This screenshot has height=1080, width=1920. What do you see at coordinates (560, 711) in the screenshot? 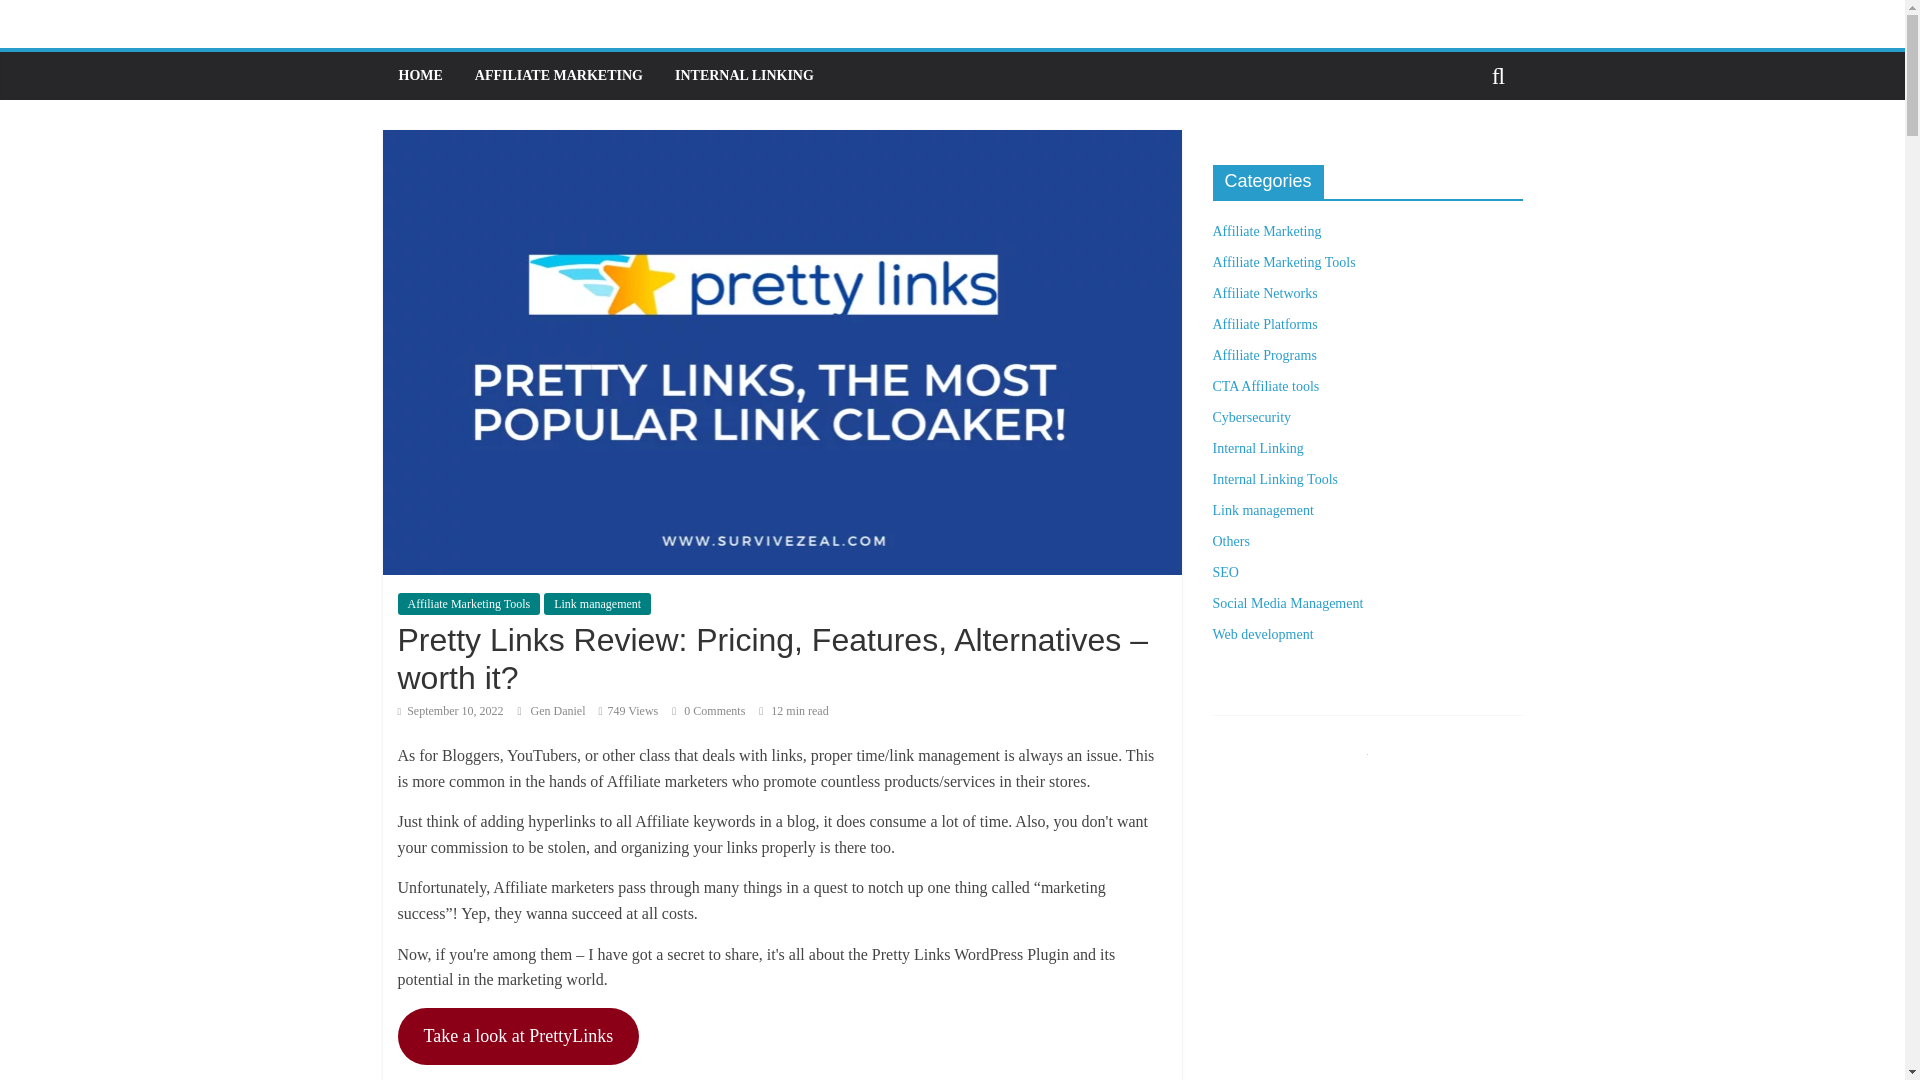
I see `Gen Daniel` at bounding box center [560, 711].